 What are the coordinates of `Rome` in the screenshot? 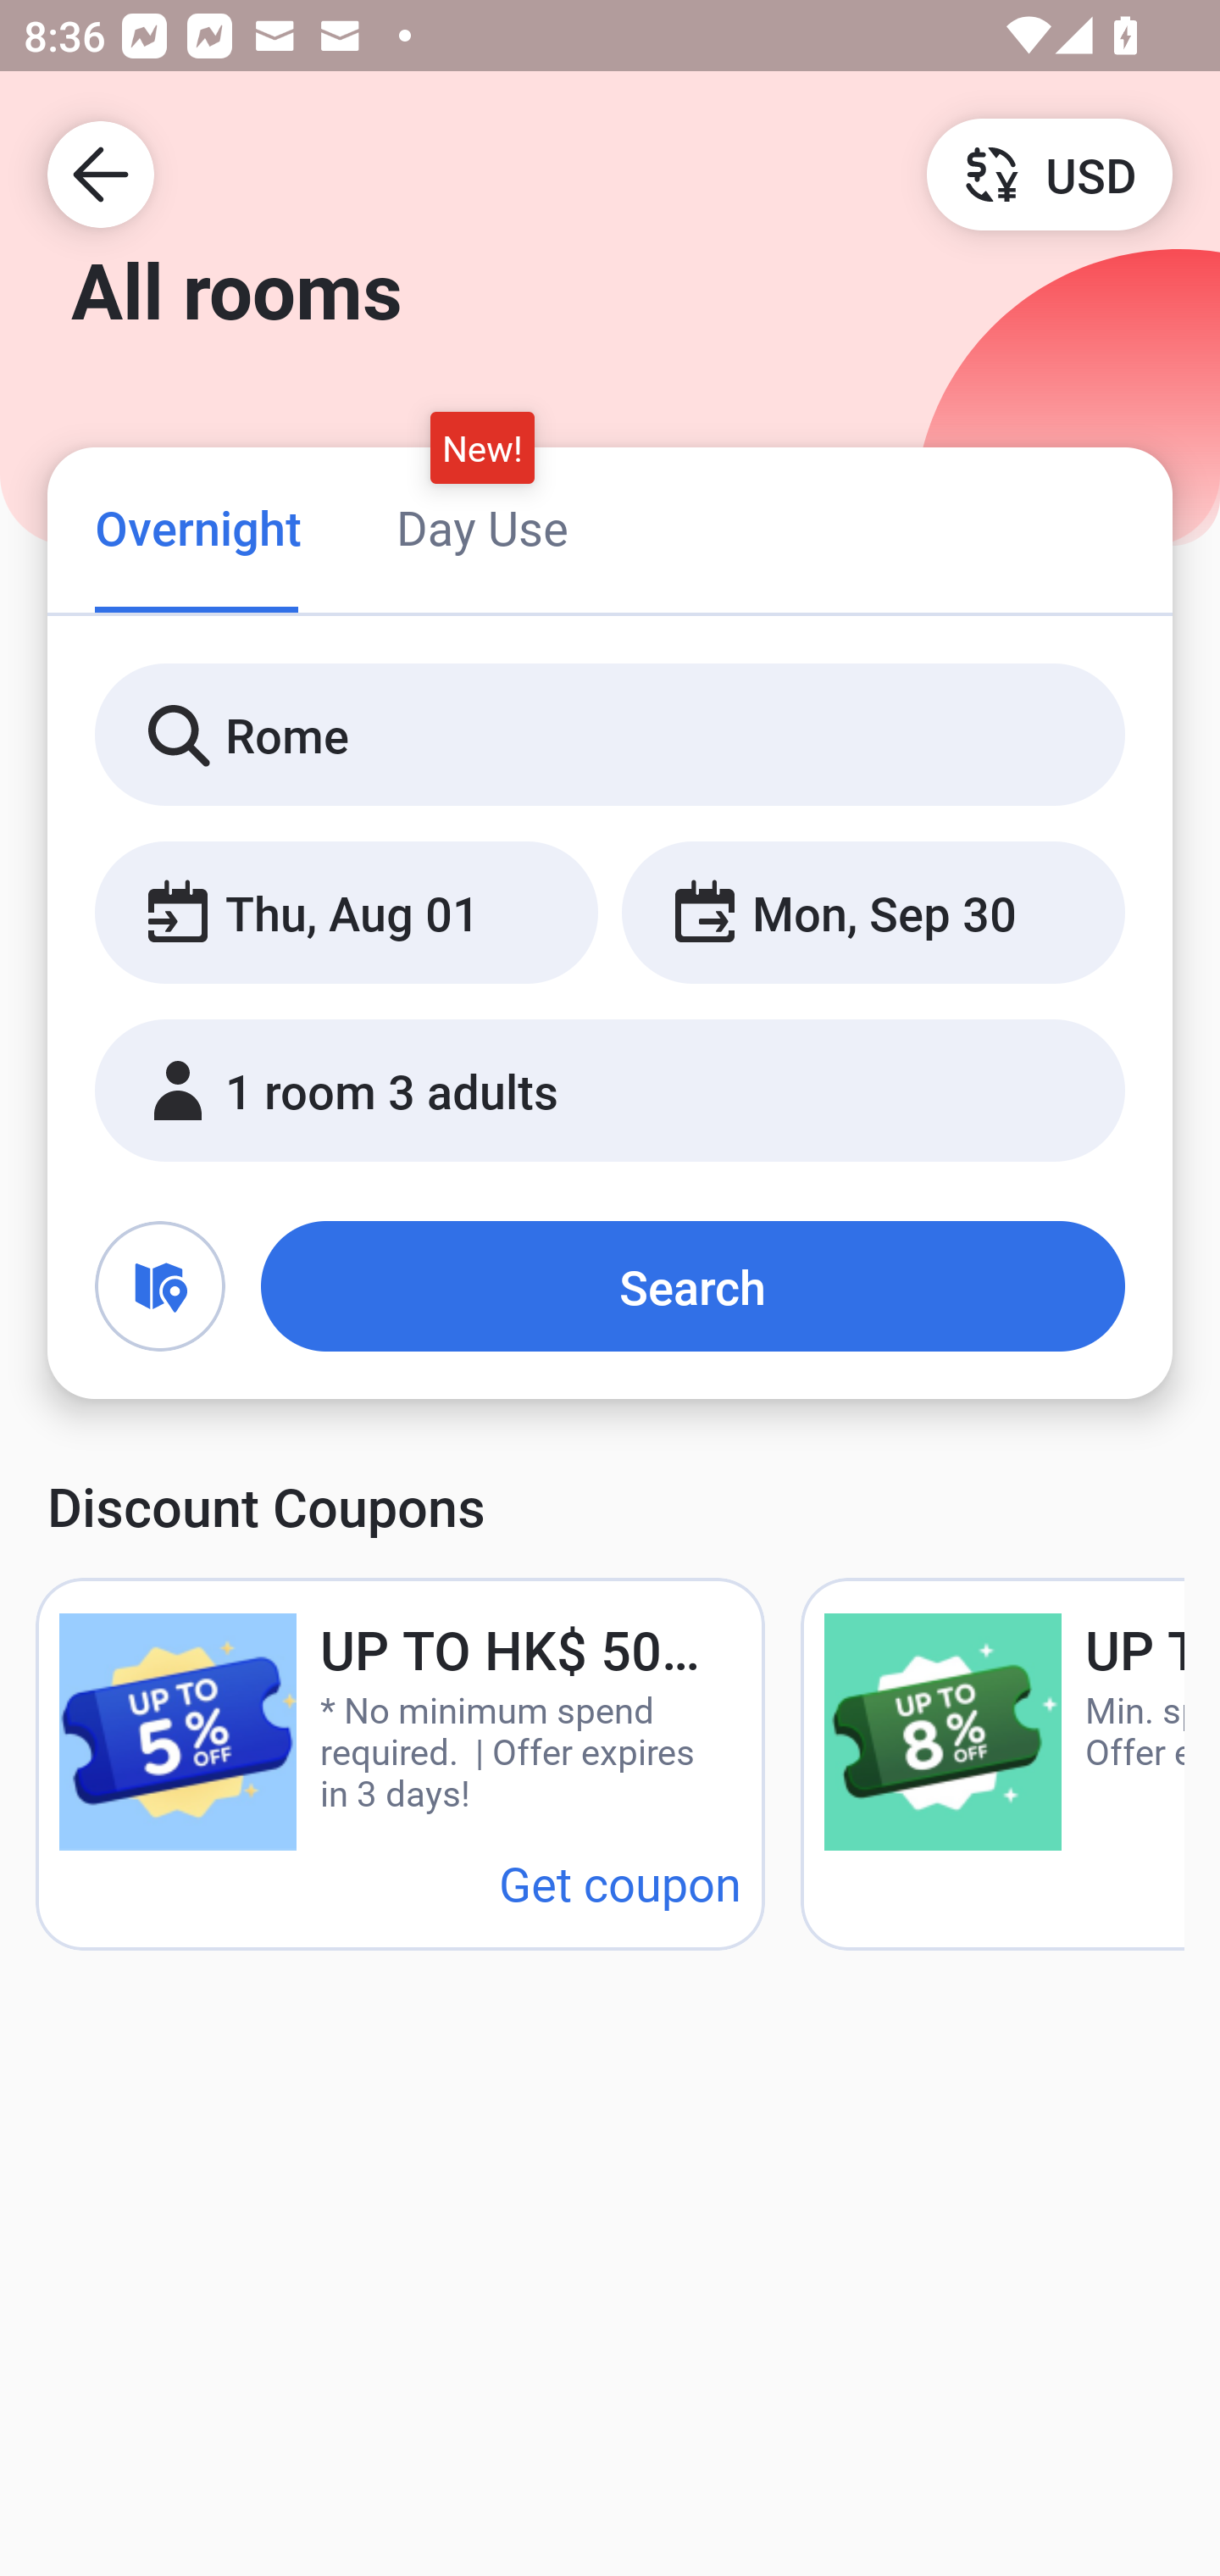 It's located at (610, 736).